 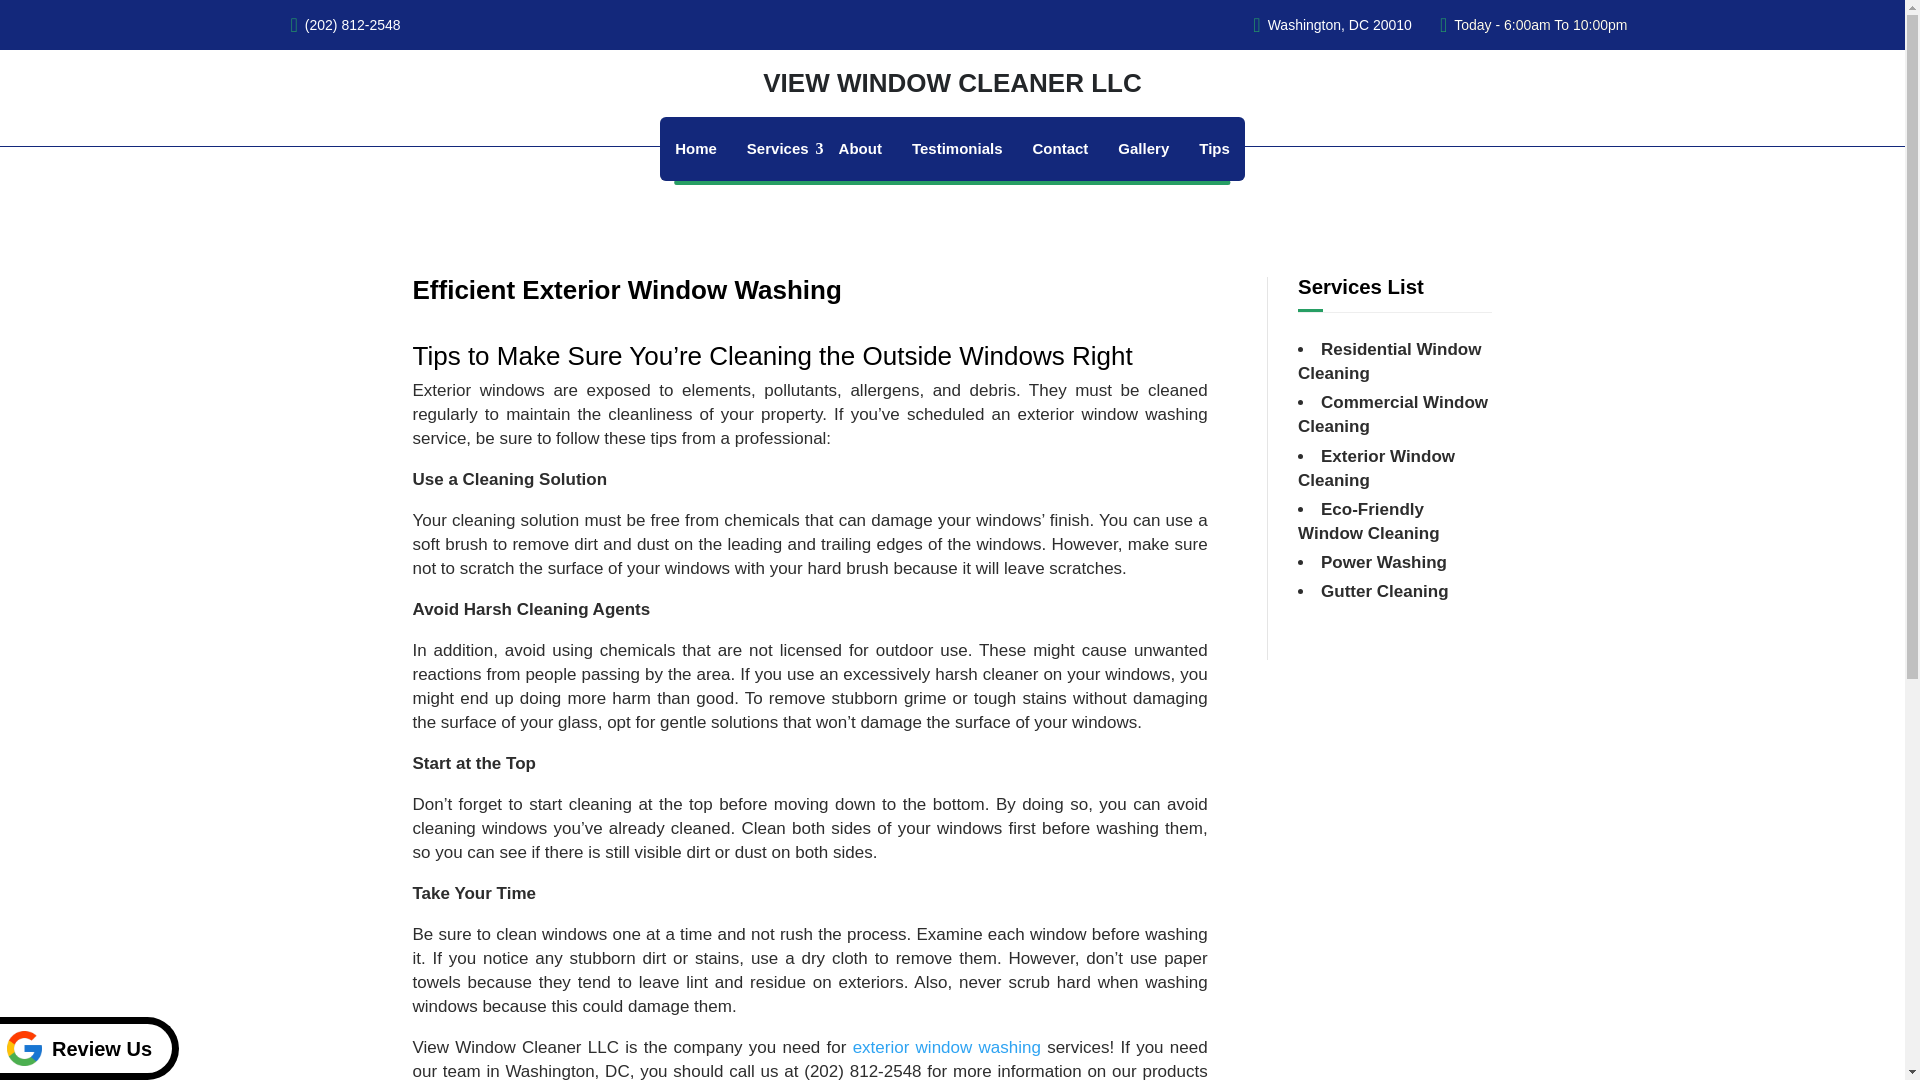 I want to click on Home, so click(x=696, y=148).